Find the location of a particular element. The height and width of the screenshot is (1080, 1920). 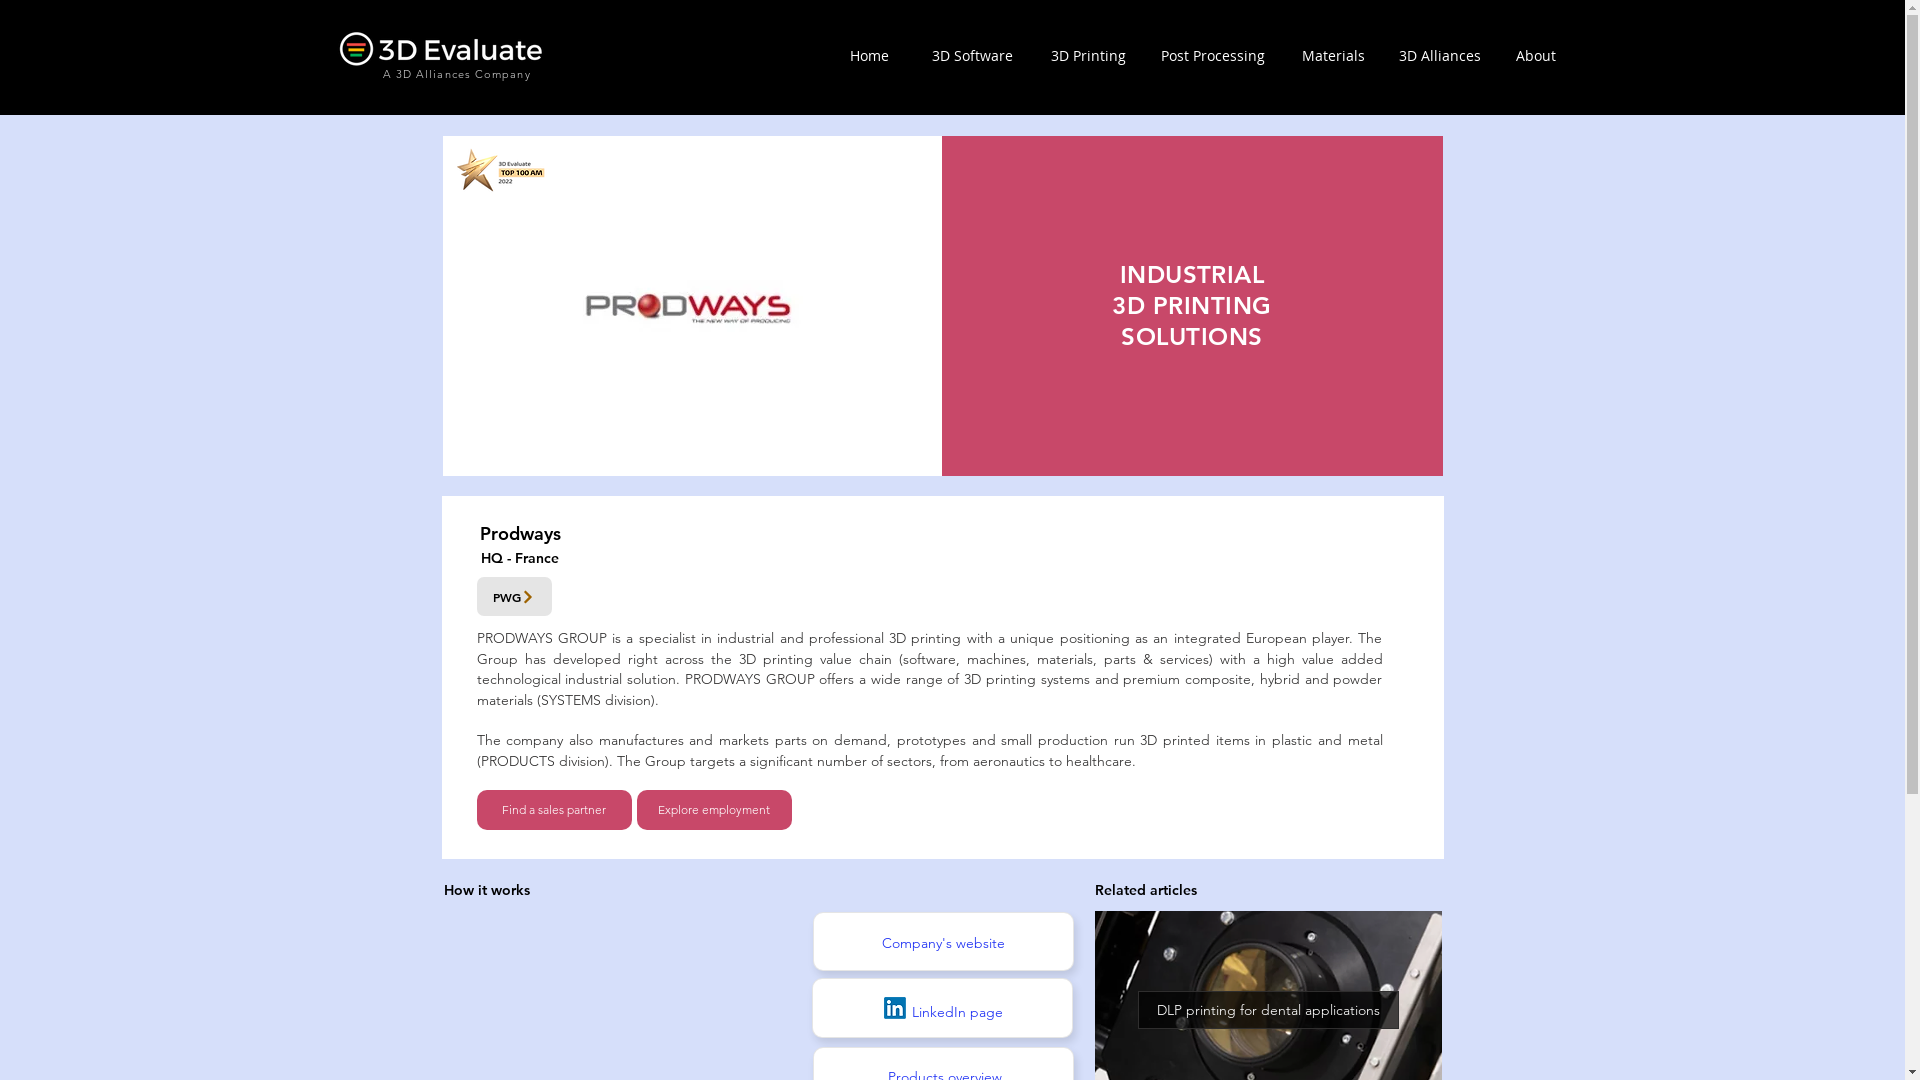

About is located at coordinates (1536, 56).